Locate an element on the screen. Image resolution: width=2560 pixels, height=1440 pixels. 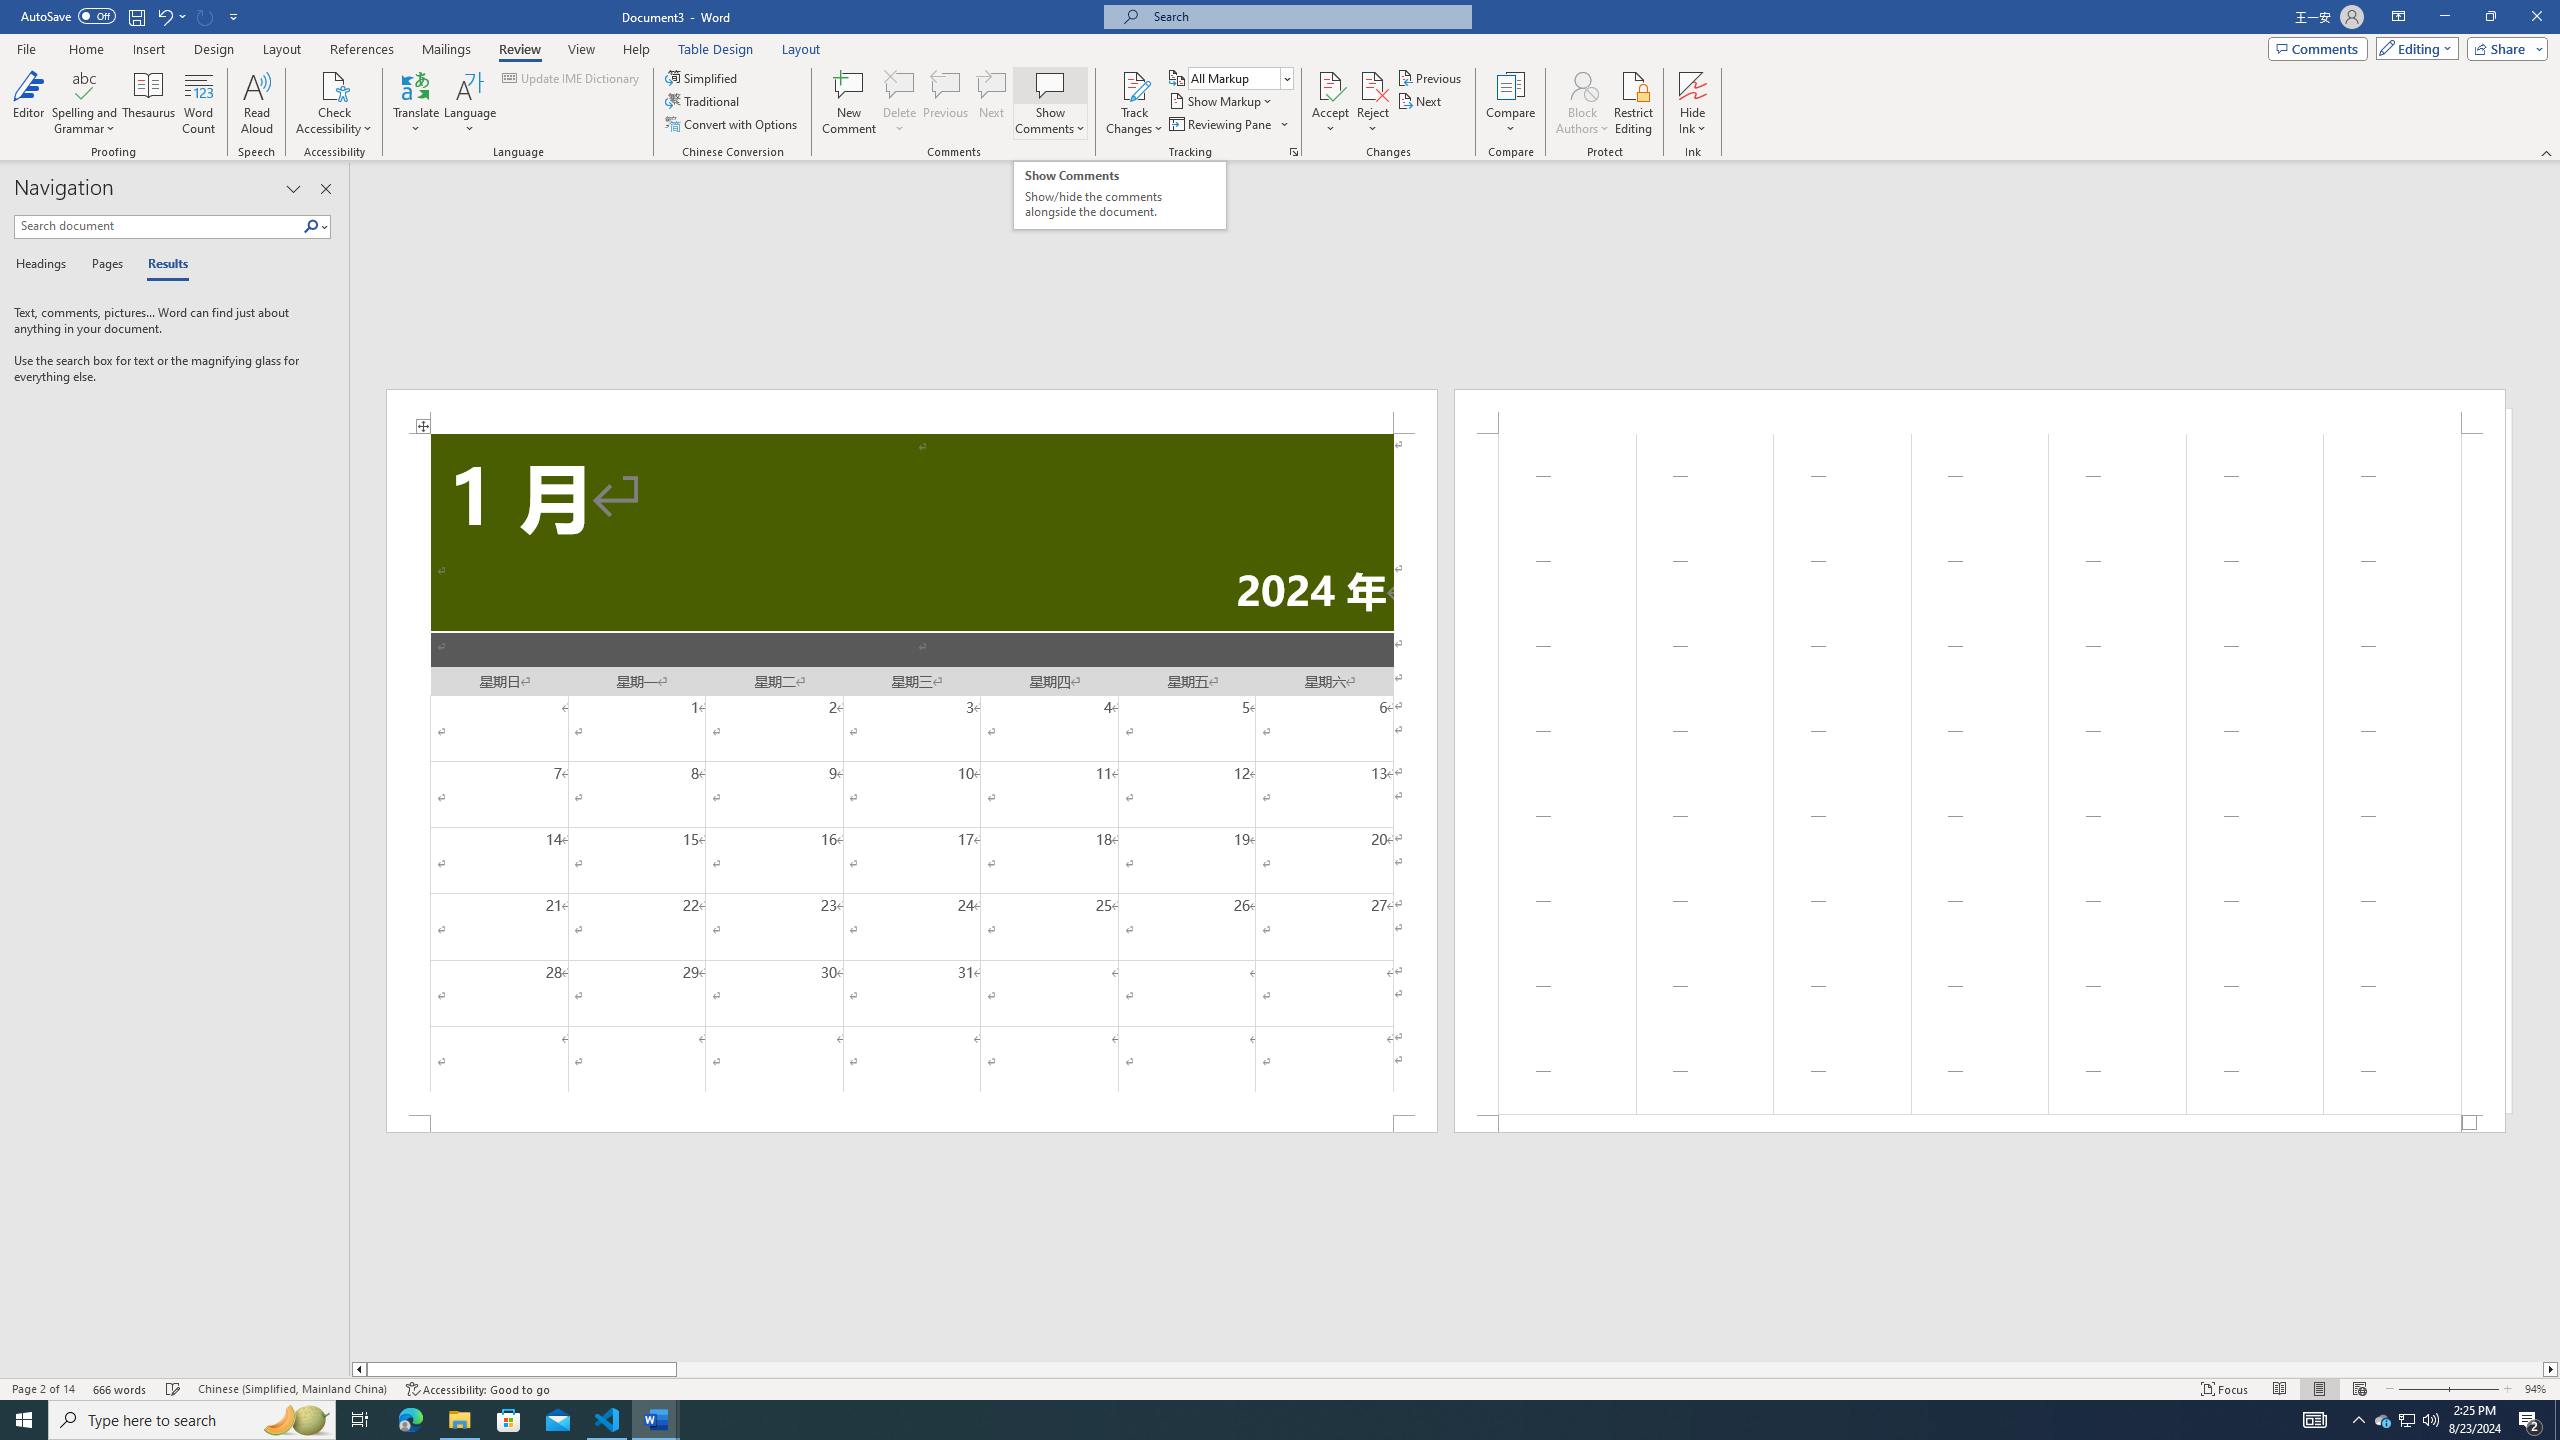
Display for Review is located at coordinates (1240, 78).